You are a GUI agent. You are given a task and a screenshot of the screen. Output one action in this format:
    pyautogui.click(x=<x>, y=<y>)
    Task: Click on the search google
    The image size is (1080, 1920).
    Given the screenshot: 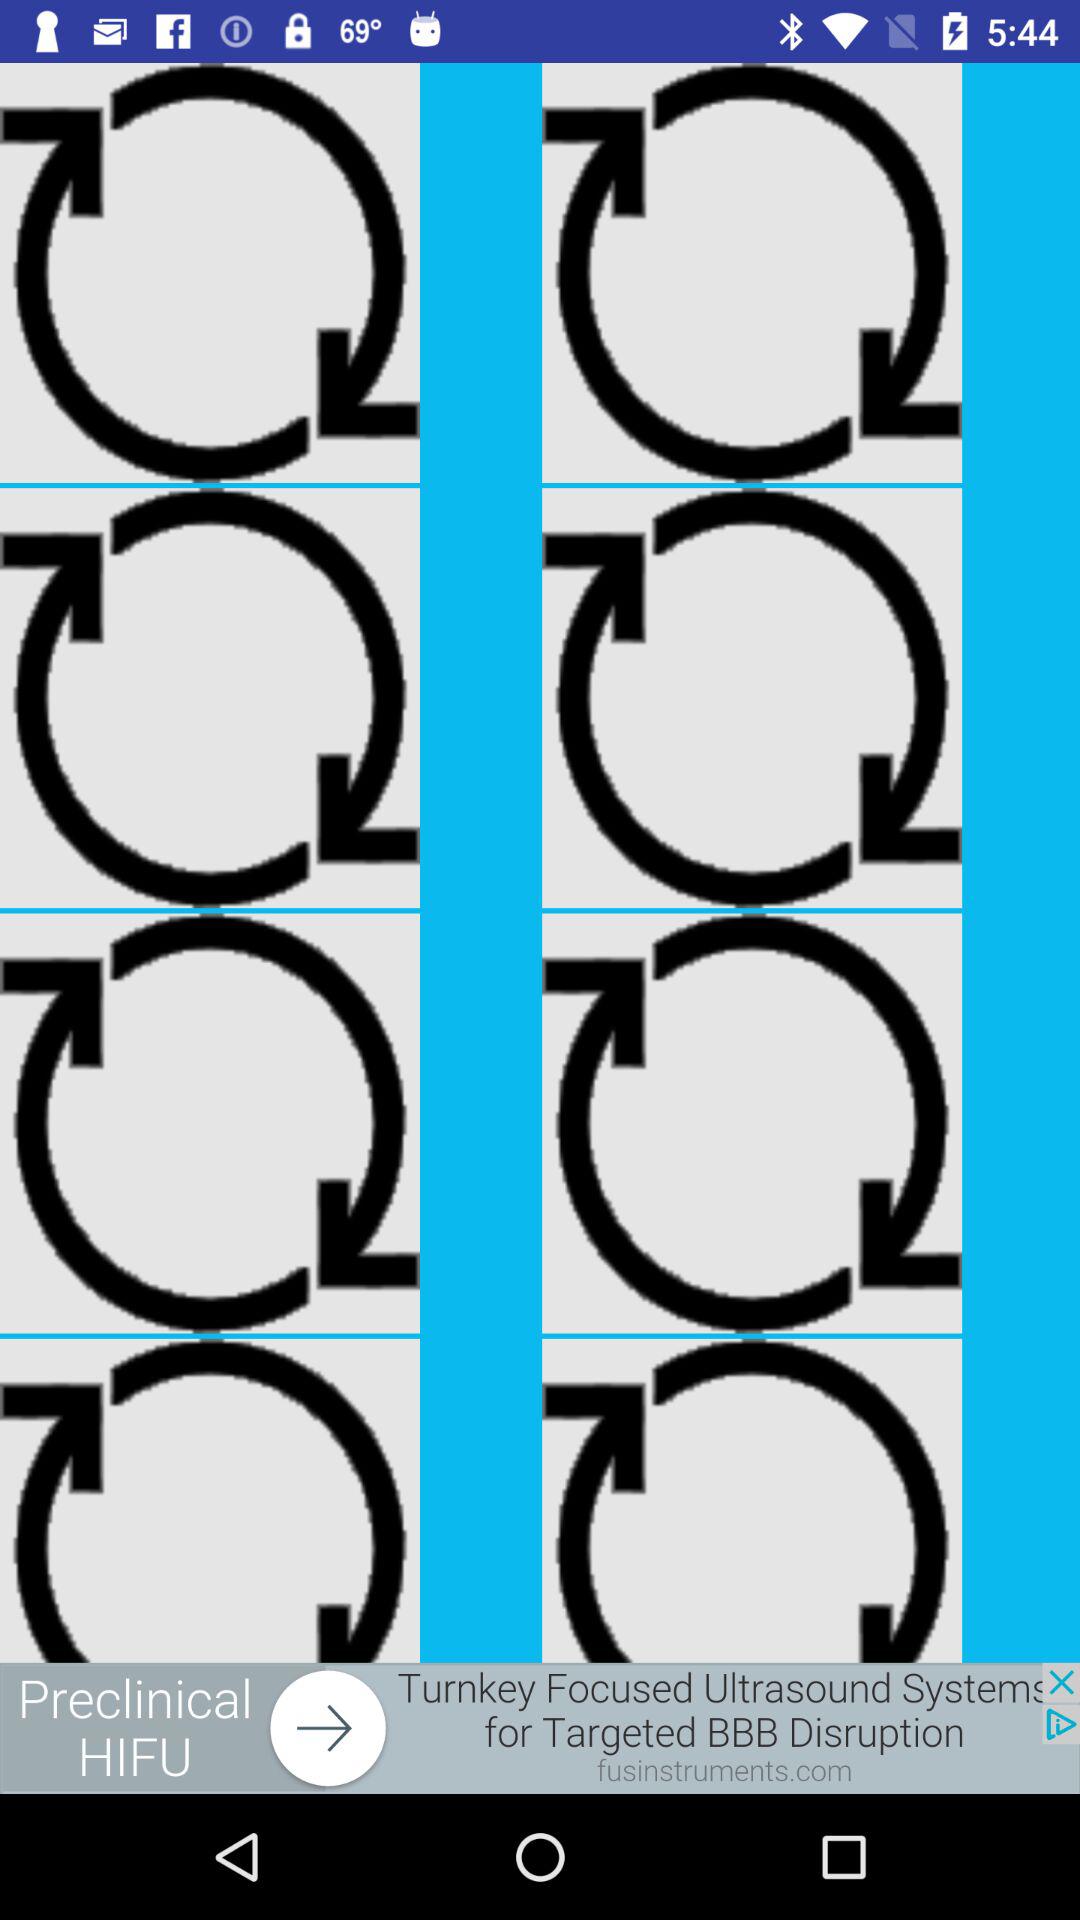 What is the action you would take?
    pyautogui.click(x=540, y=1728)
    